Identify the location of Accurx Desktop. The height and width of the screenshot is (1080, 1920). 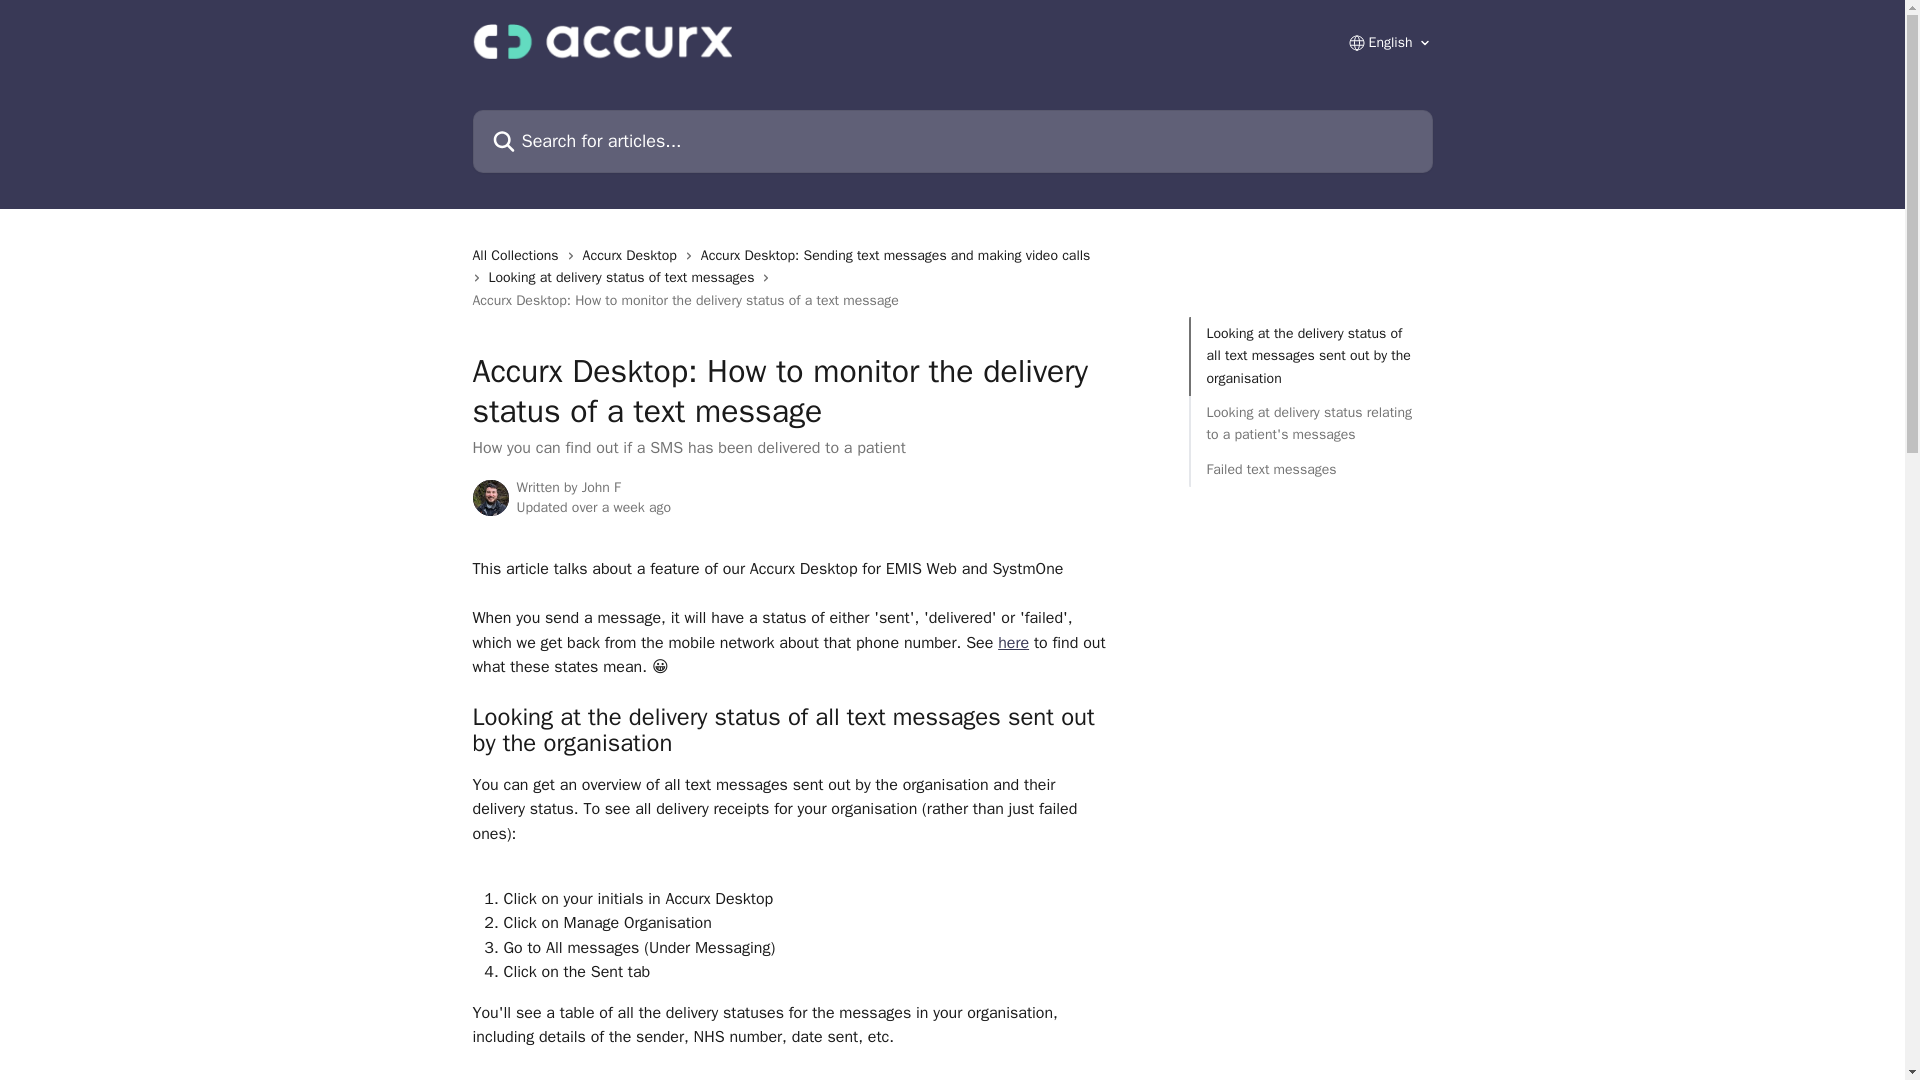
(634, 256).